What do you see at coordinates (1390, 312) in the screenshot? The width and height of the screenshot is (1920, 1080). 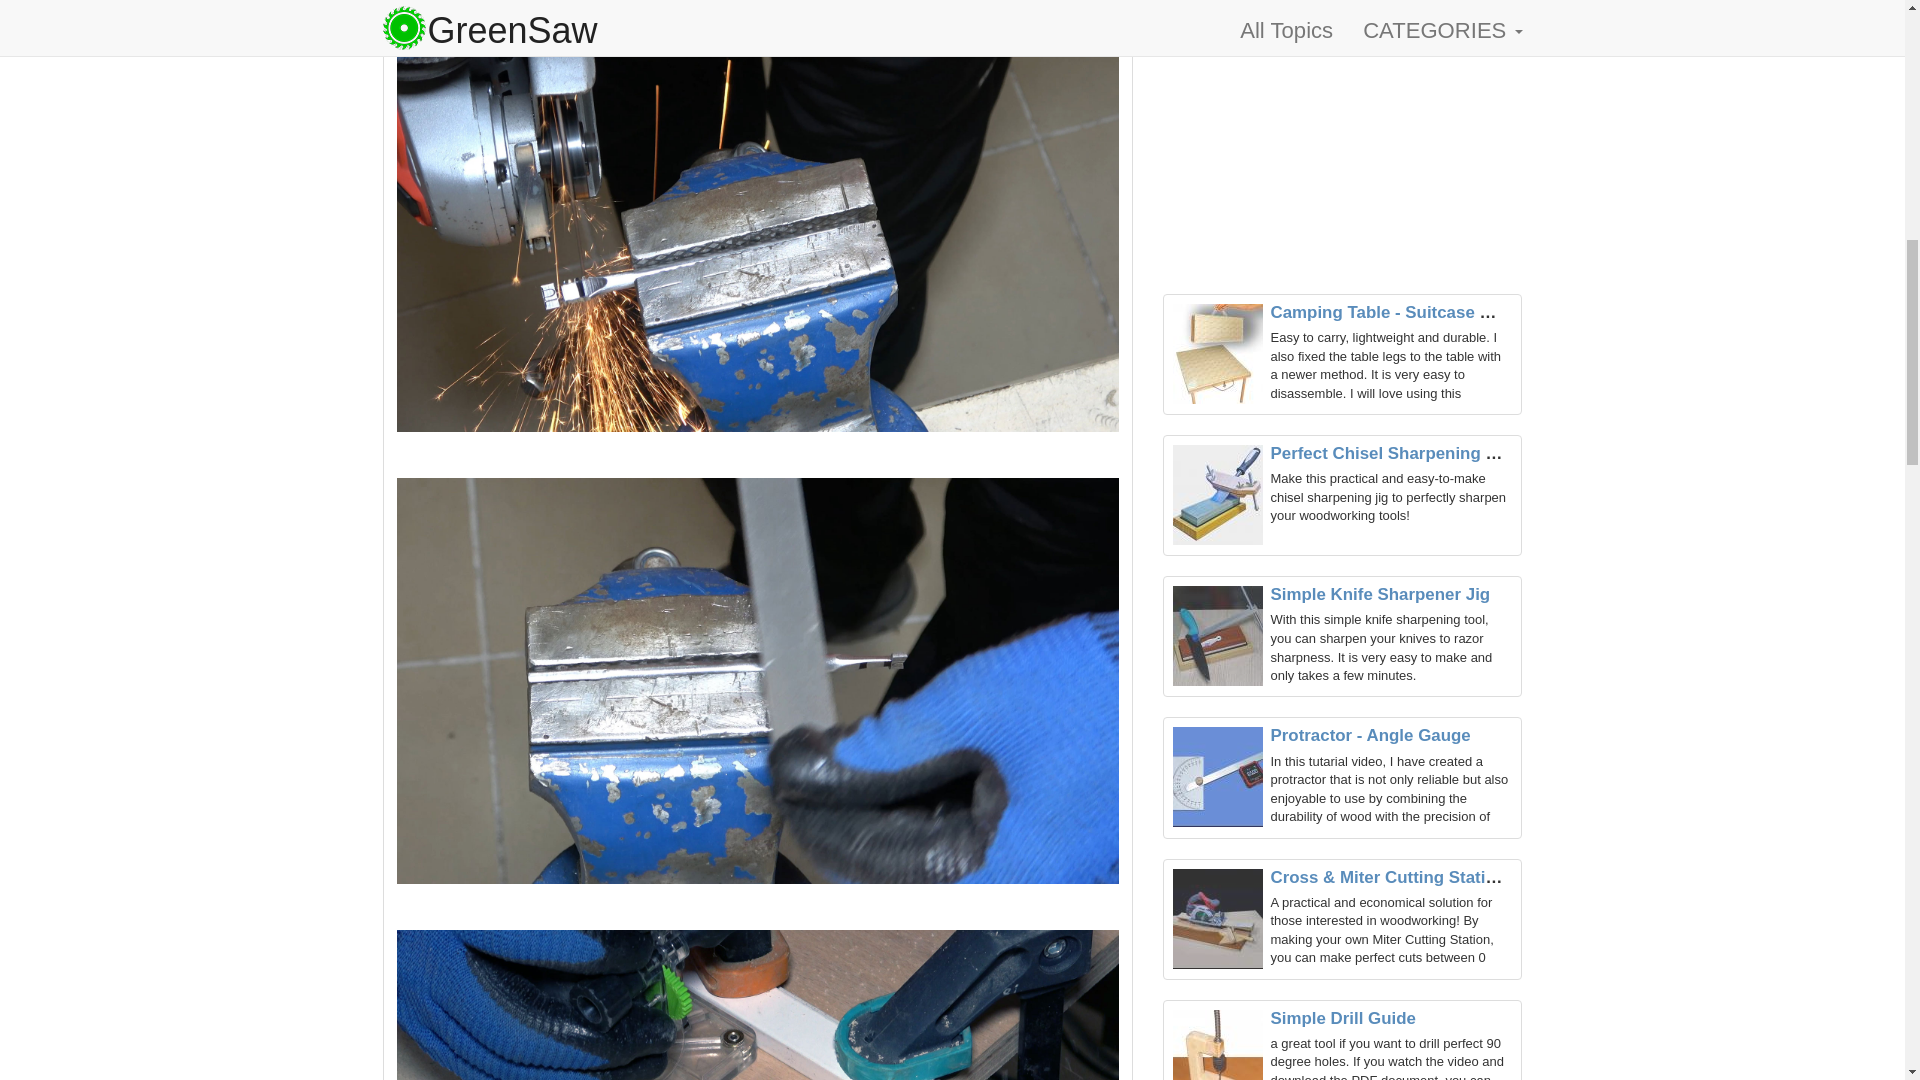 I see `Camping Table - Suitcase Box` at bounding box center [1390, 312].